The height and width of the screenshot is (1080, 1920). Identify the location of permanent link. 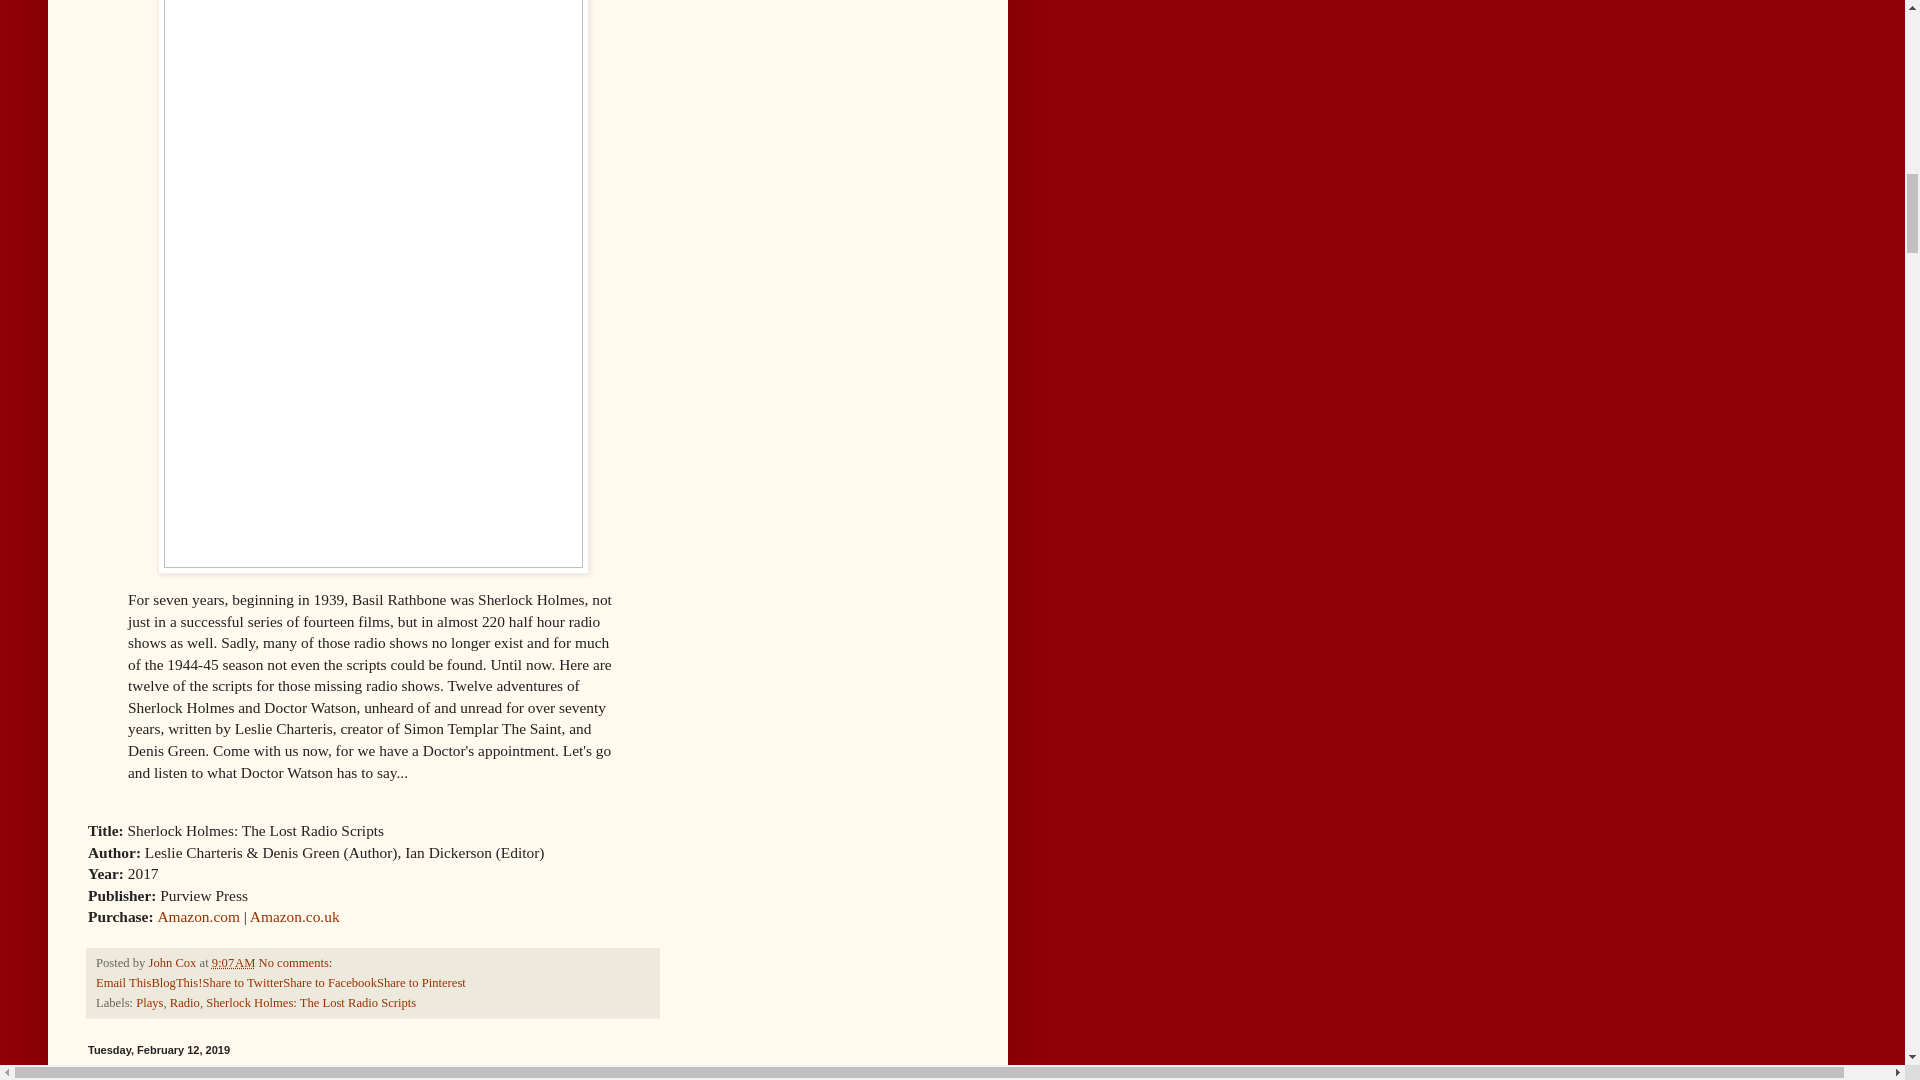
(233, 962).